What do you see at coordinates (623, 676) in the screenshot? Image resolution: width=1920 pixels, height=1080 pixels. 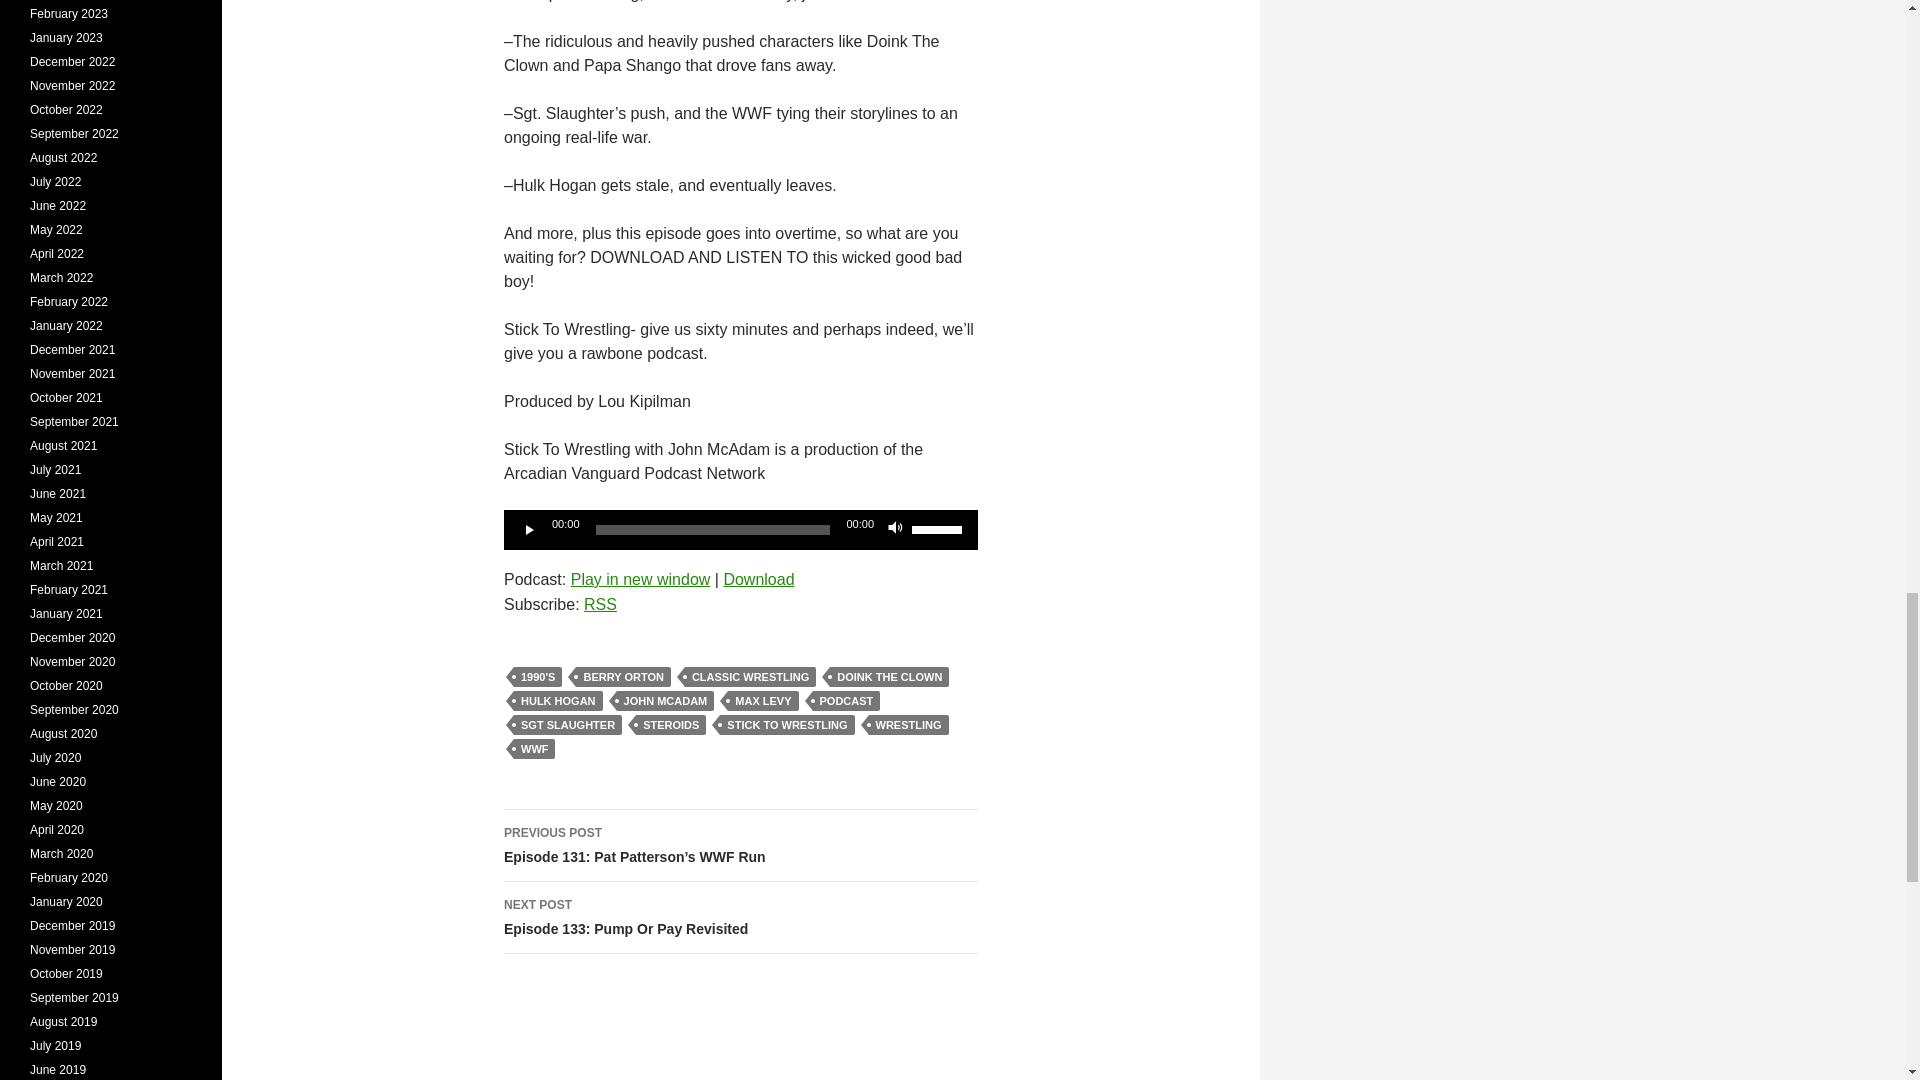 I see `PODCAST` at bounding box center [623, 676].